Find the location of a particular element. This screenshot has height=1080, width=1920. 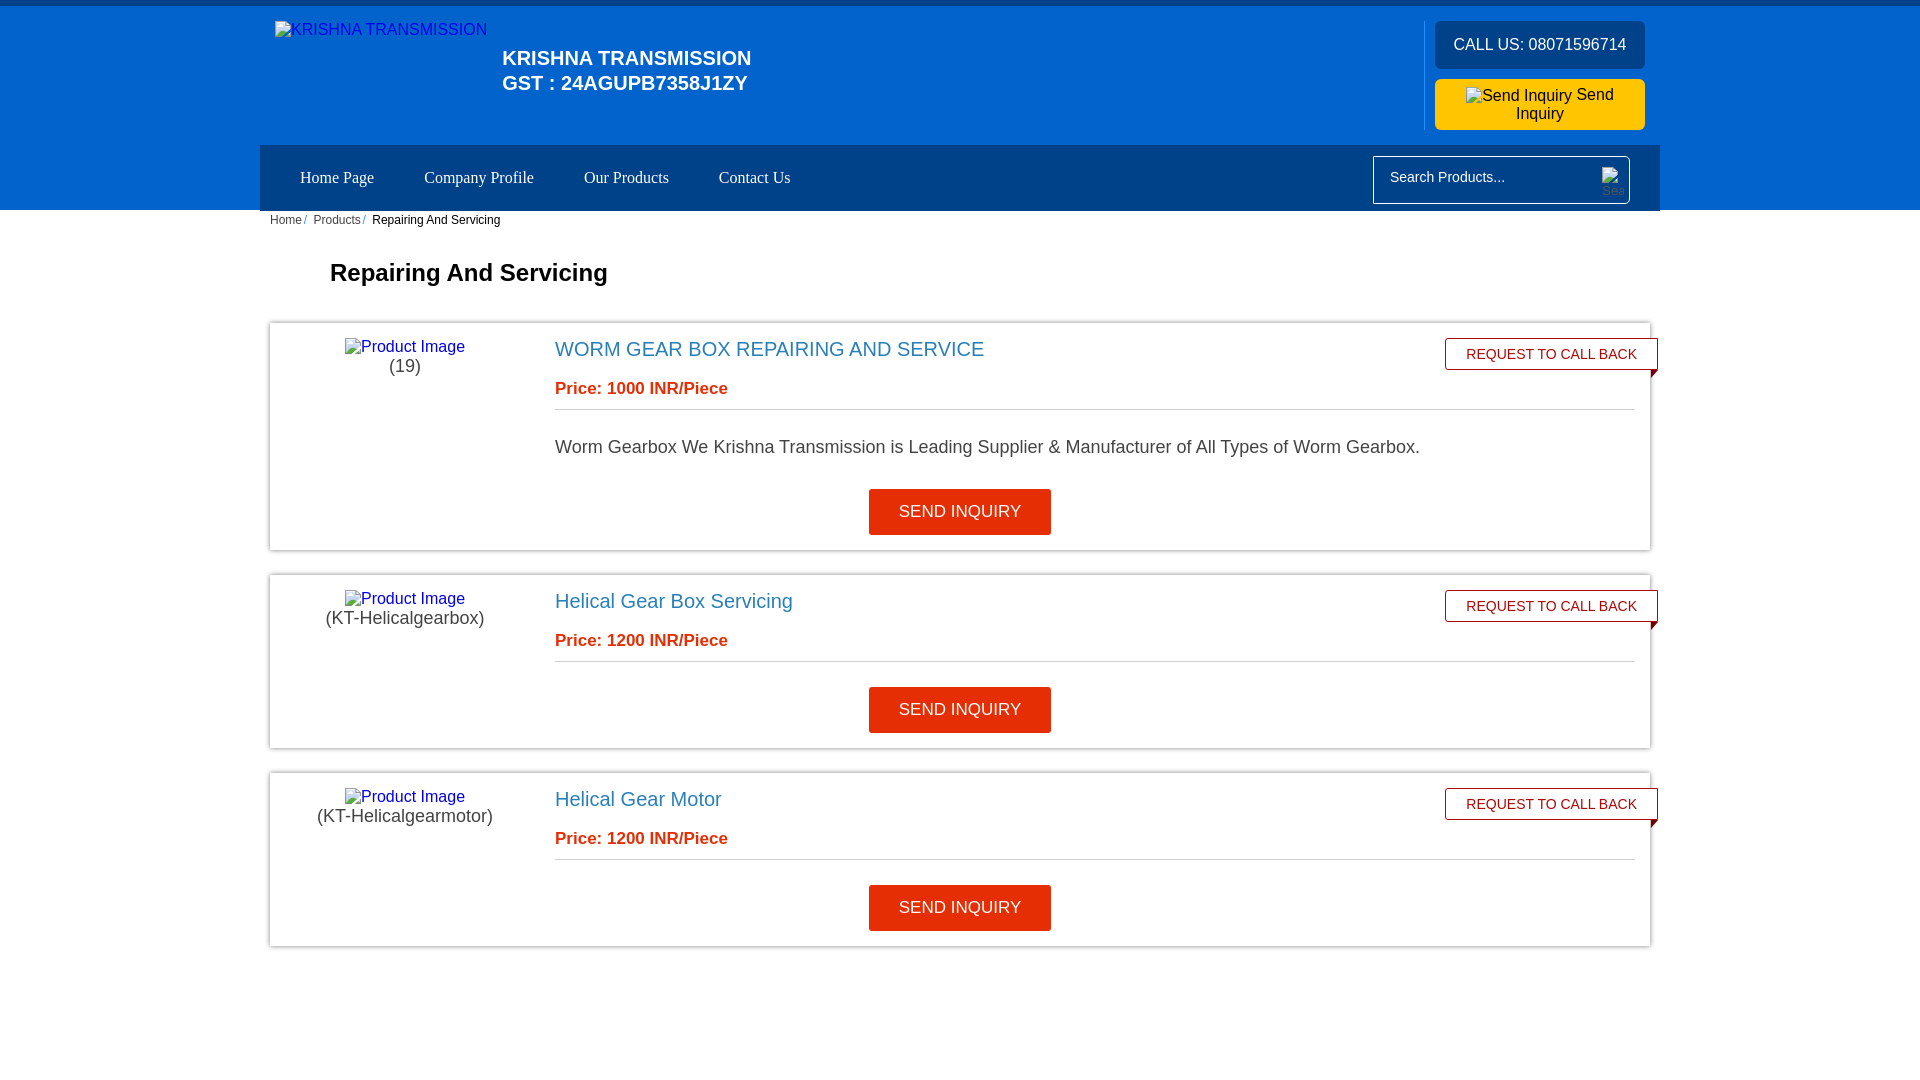

Helical Gear Motor is located at coordinates (986, 800).